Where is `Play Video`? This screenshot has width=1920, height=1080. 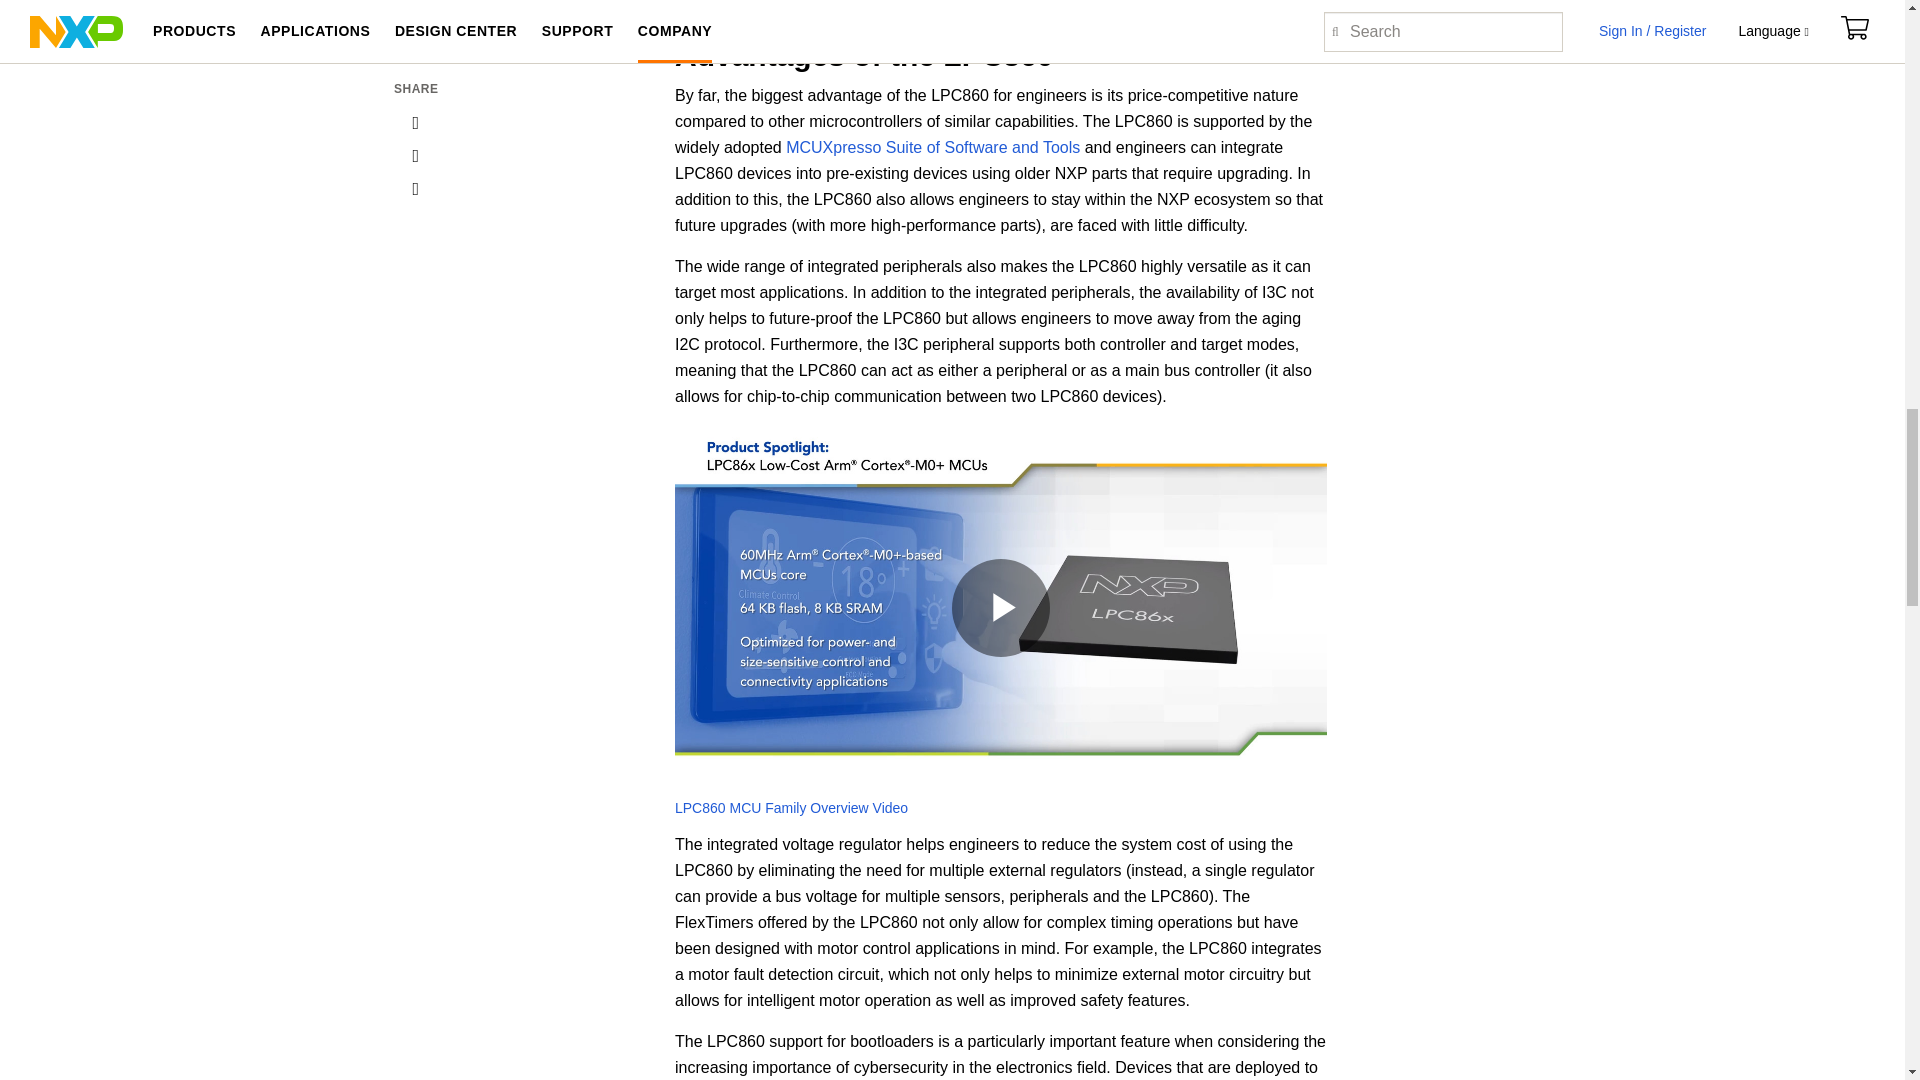 Play Video is located at coordinates (1001, 608).